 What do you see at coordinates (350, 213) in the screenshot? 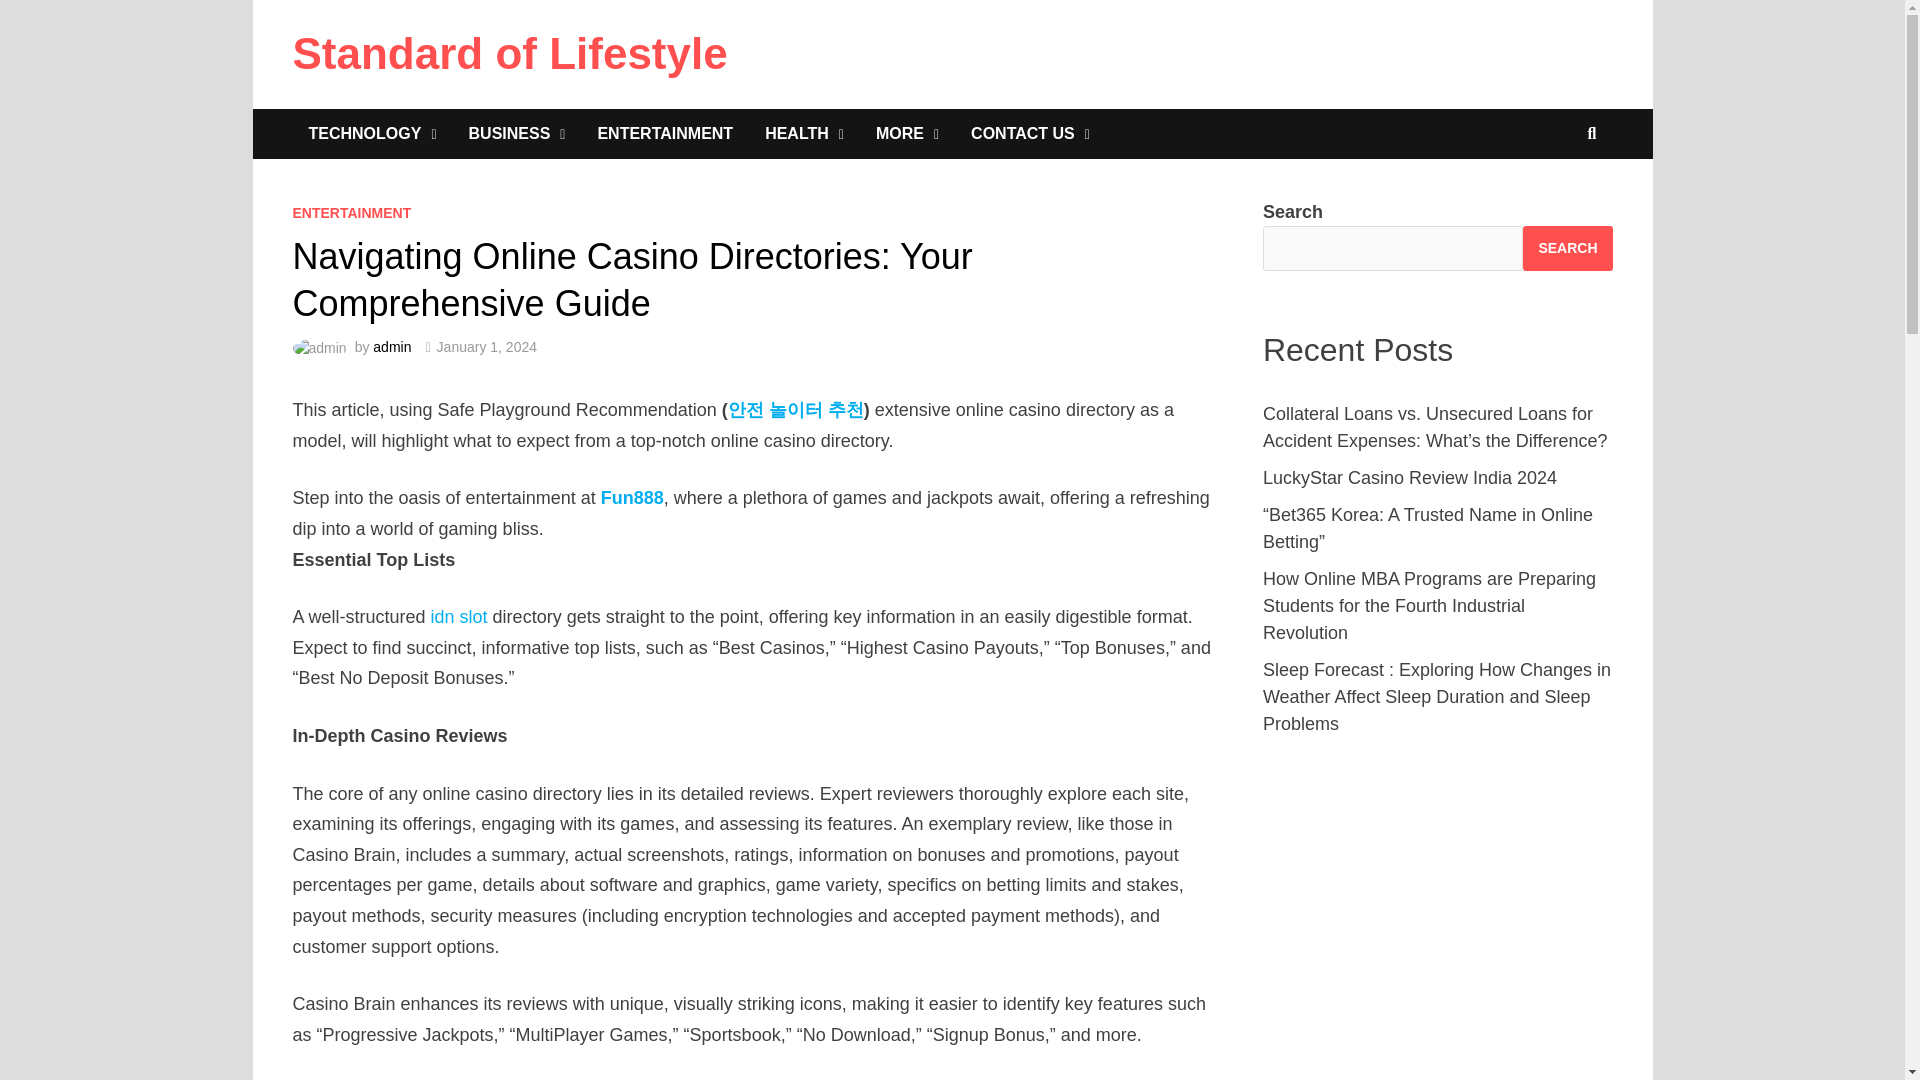
I see `ENTERTAINMENT` at bounding box center [350, 213].